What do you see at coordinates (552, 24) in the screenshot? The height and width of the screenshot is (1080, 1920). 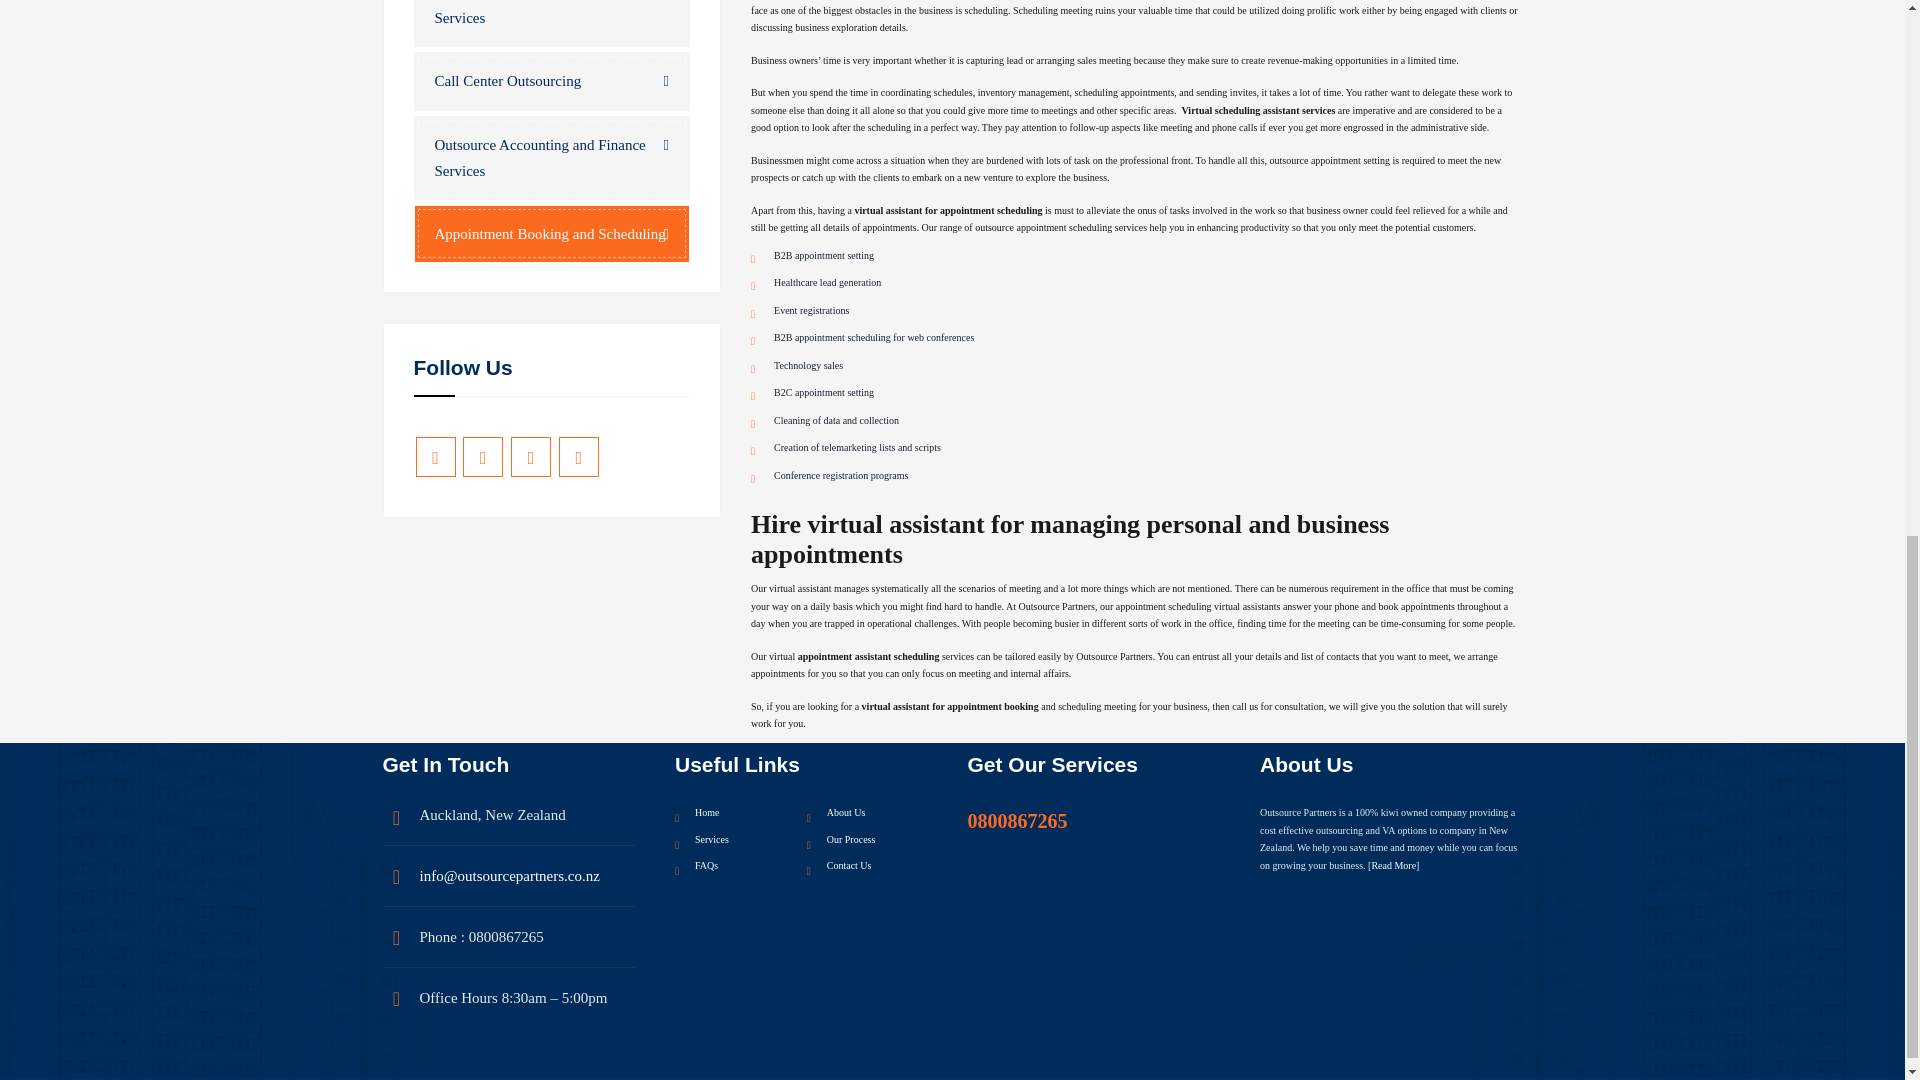 I see `Outsource Account Management Services` at bounding box center [552, 24].